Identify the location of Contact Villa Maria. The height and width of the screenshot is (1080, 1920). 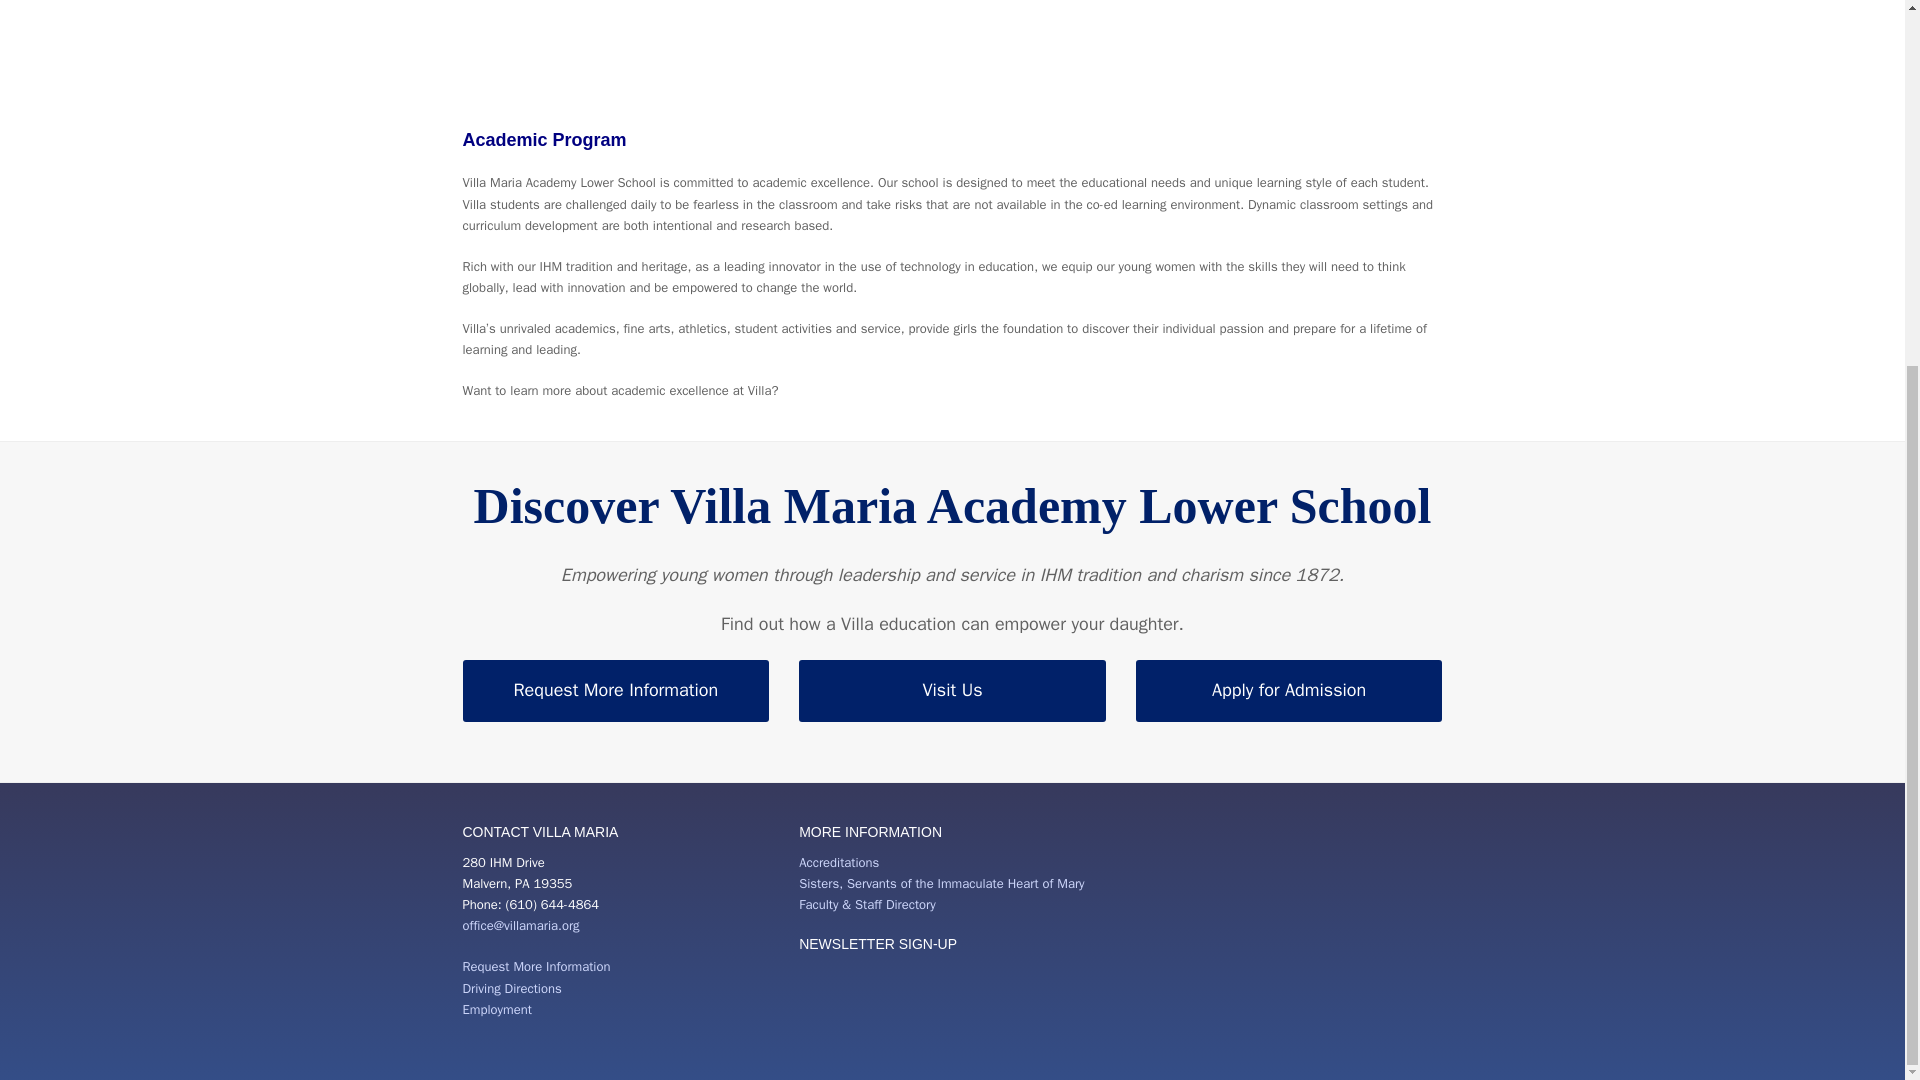
(536, 966).